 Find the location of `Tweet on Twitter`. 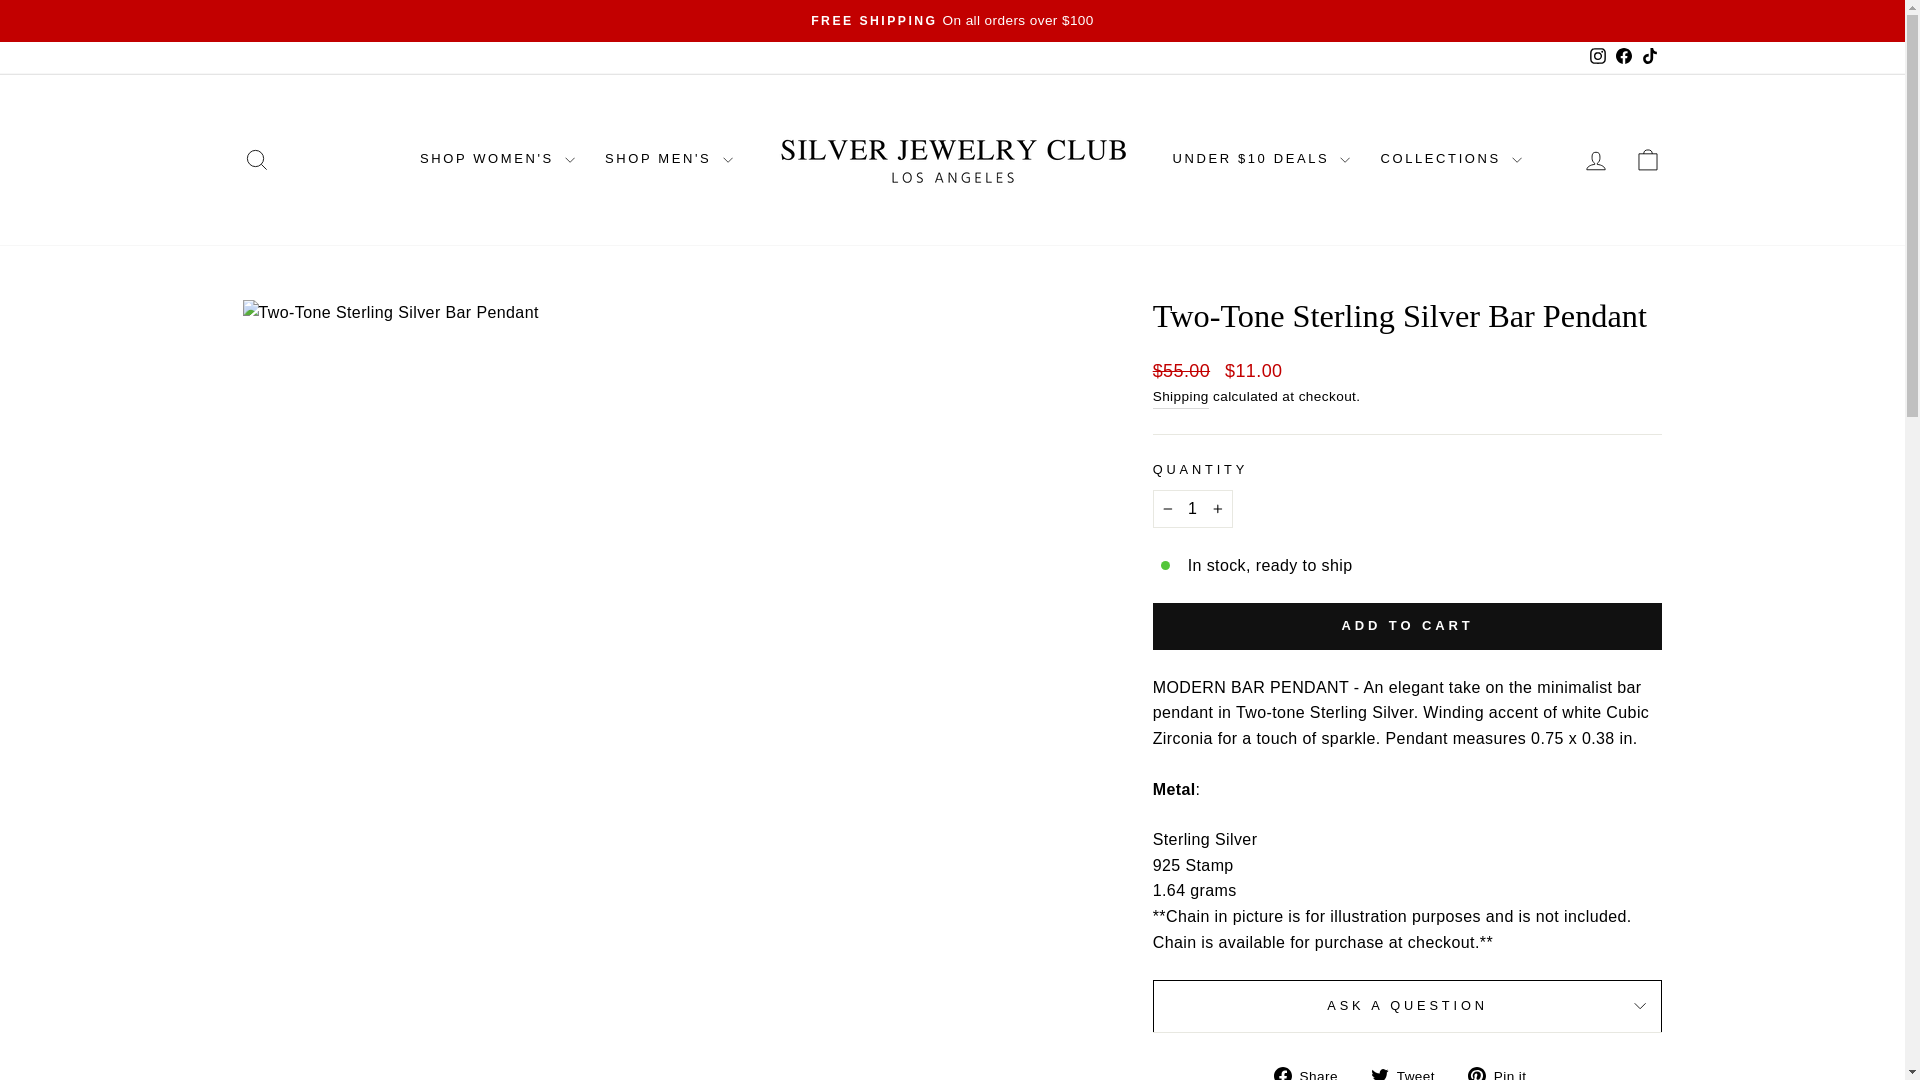

Tweet on Twitter is located at coordinates (1410, 1071).